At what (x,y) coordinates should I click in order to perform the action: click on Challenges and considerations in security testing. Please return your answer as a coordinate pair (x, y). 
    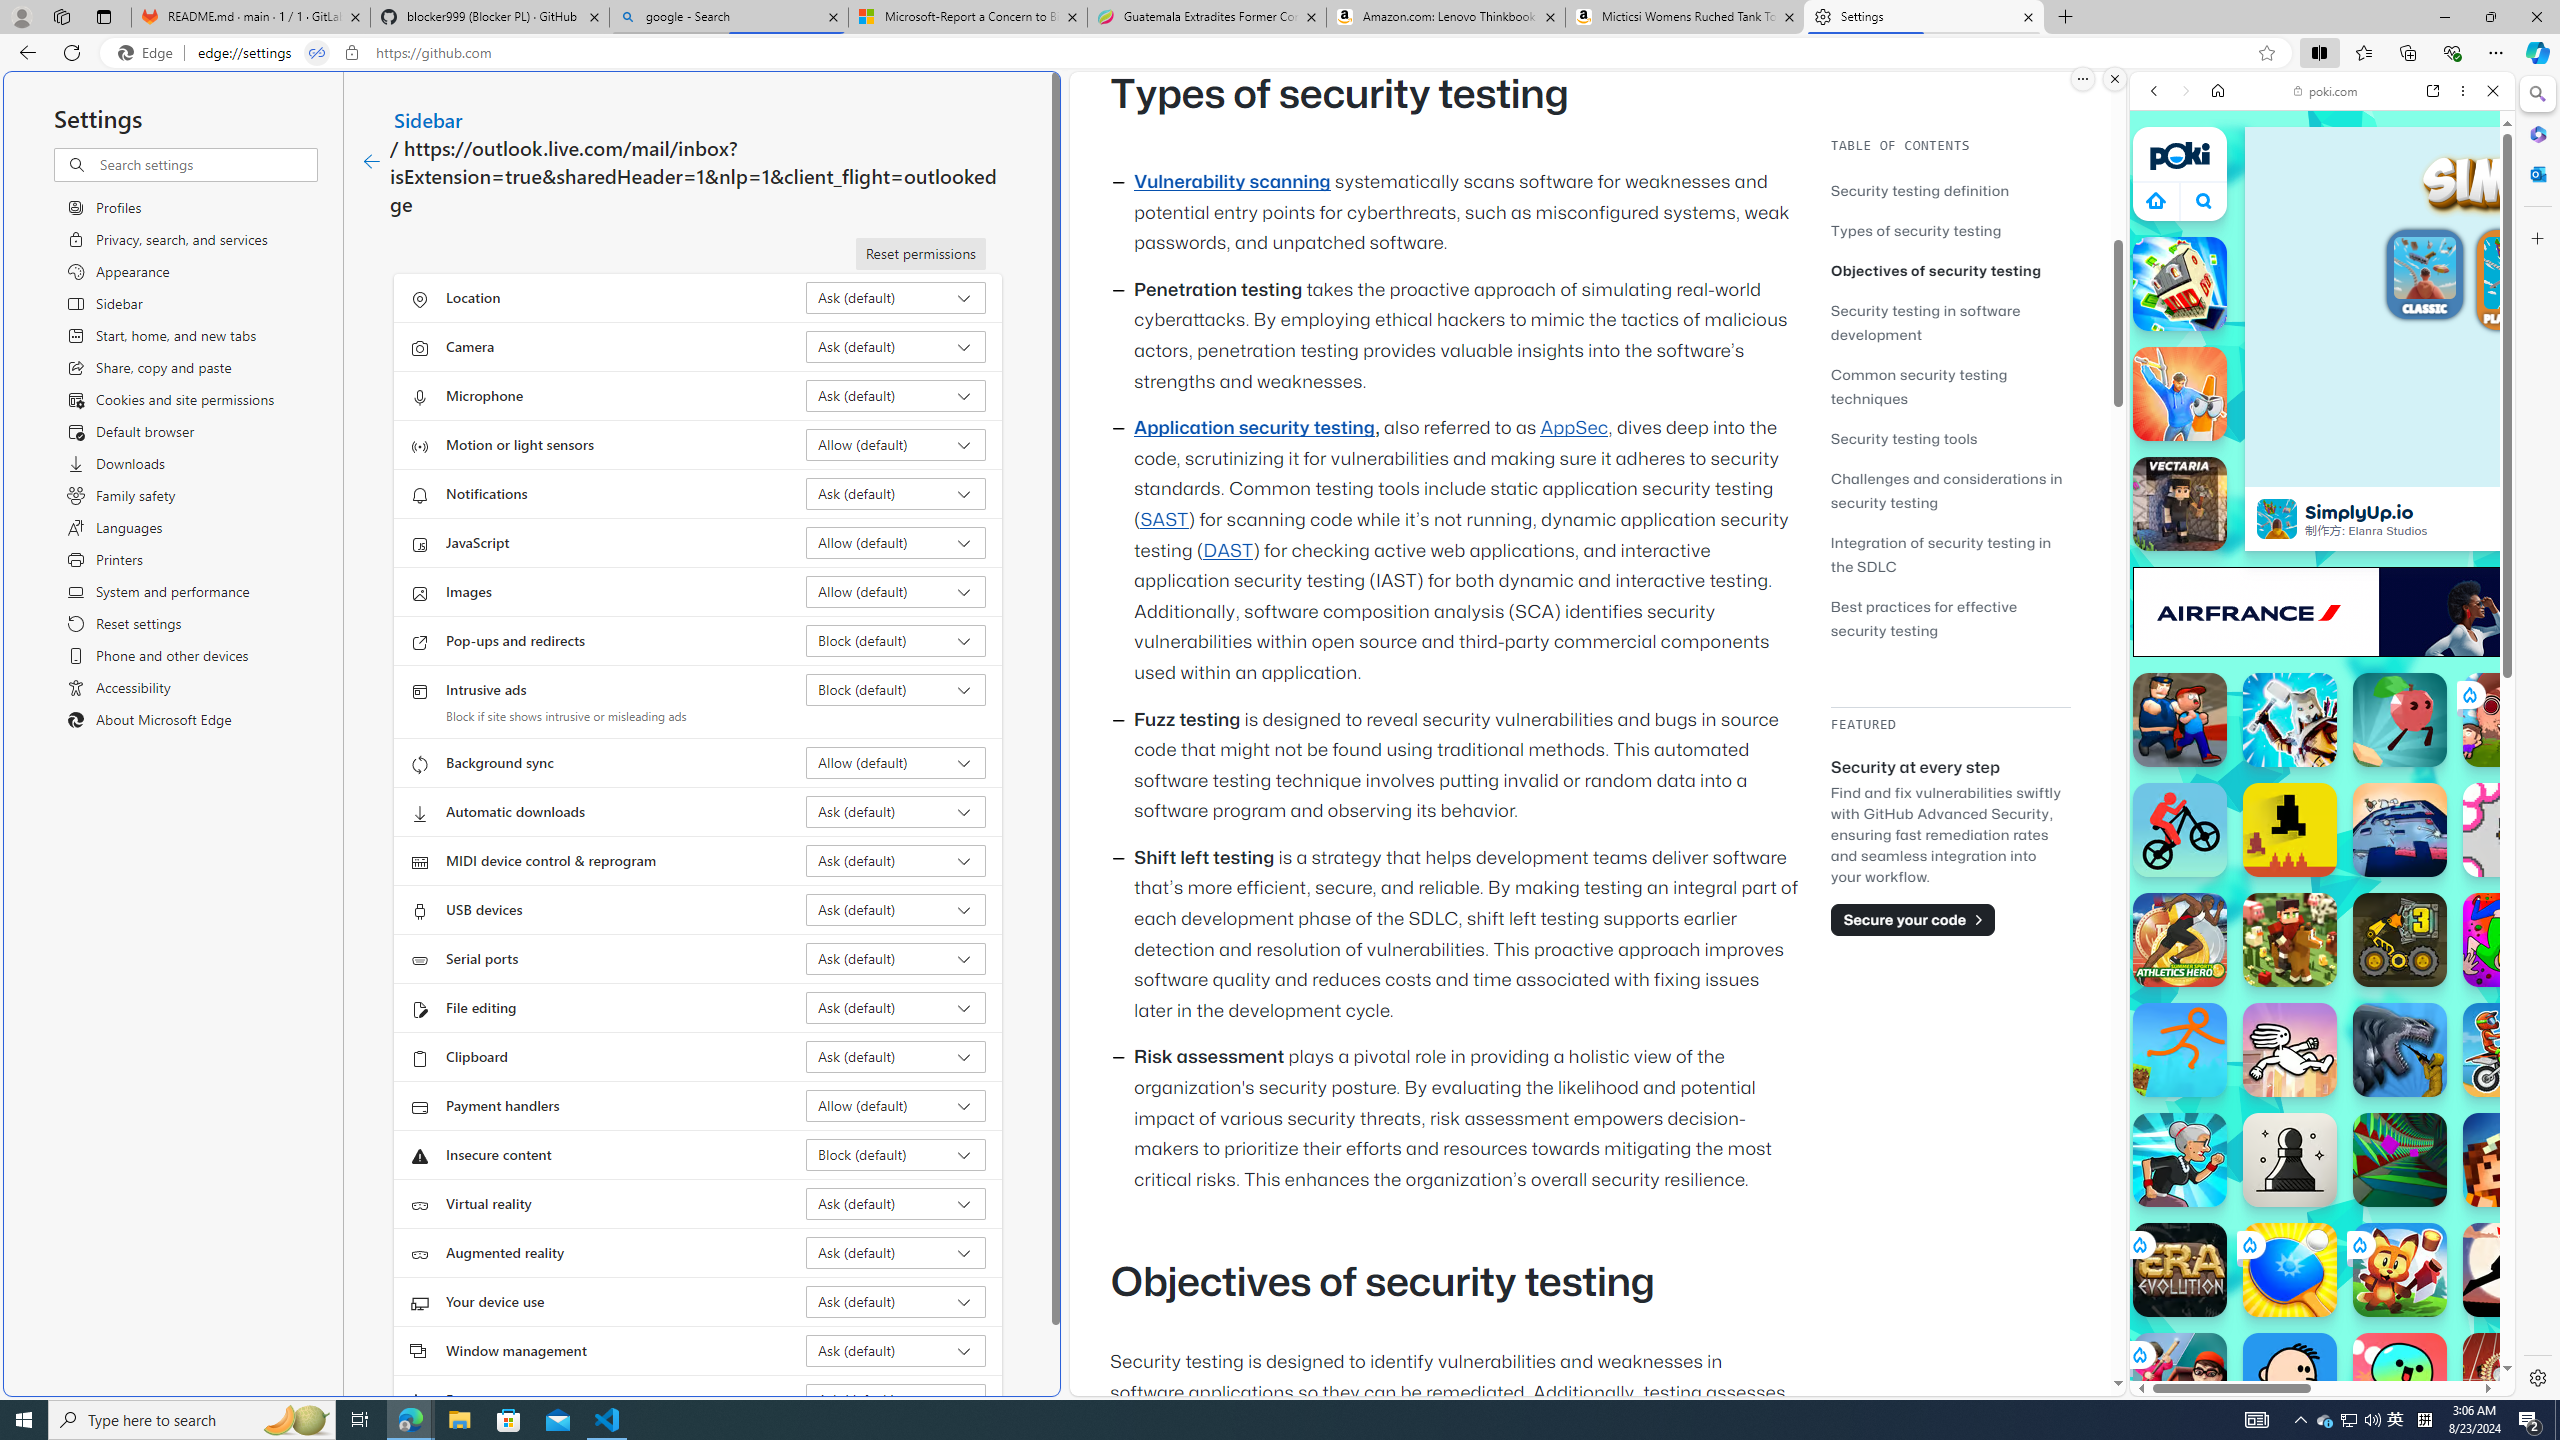
    Looking at the image, I should click on (1950, 490).